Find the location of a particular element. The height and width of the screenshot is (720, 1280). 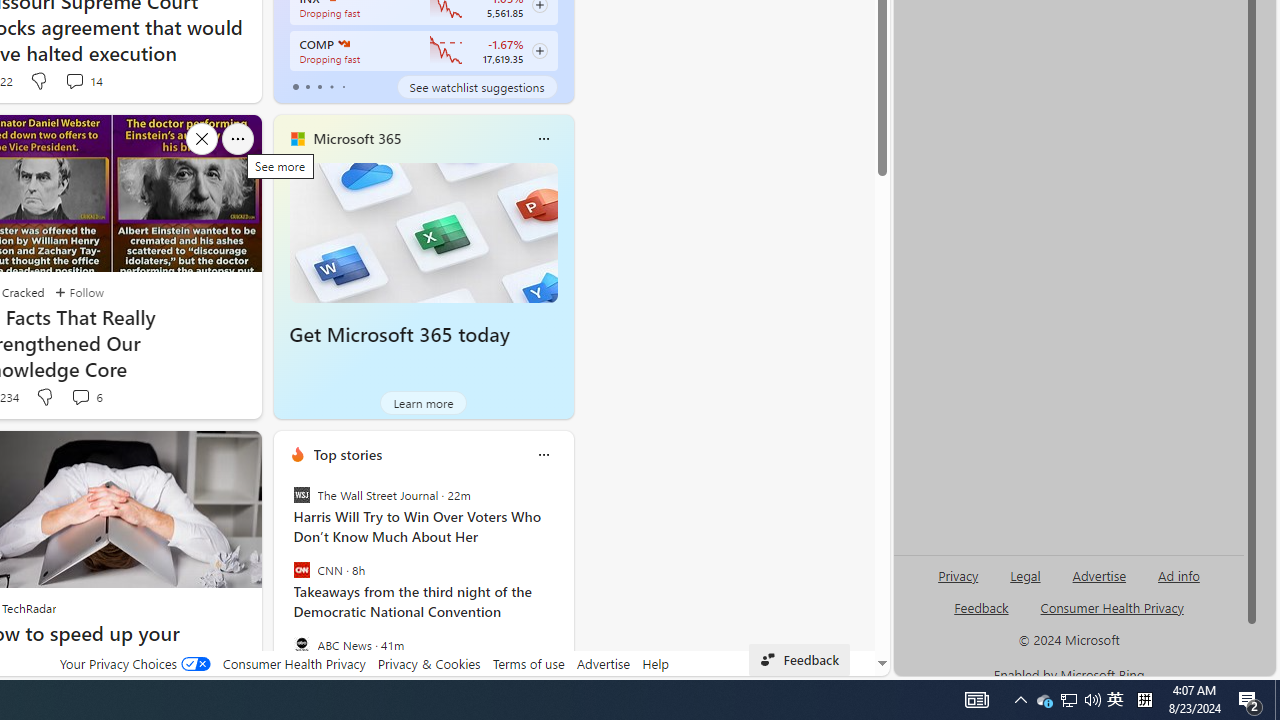

View comments 14 Comment is located at coordinates (74, 80).